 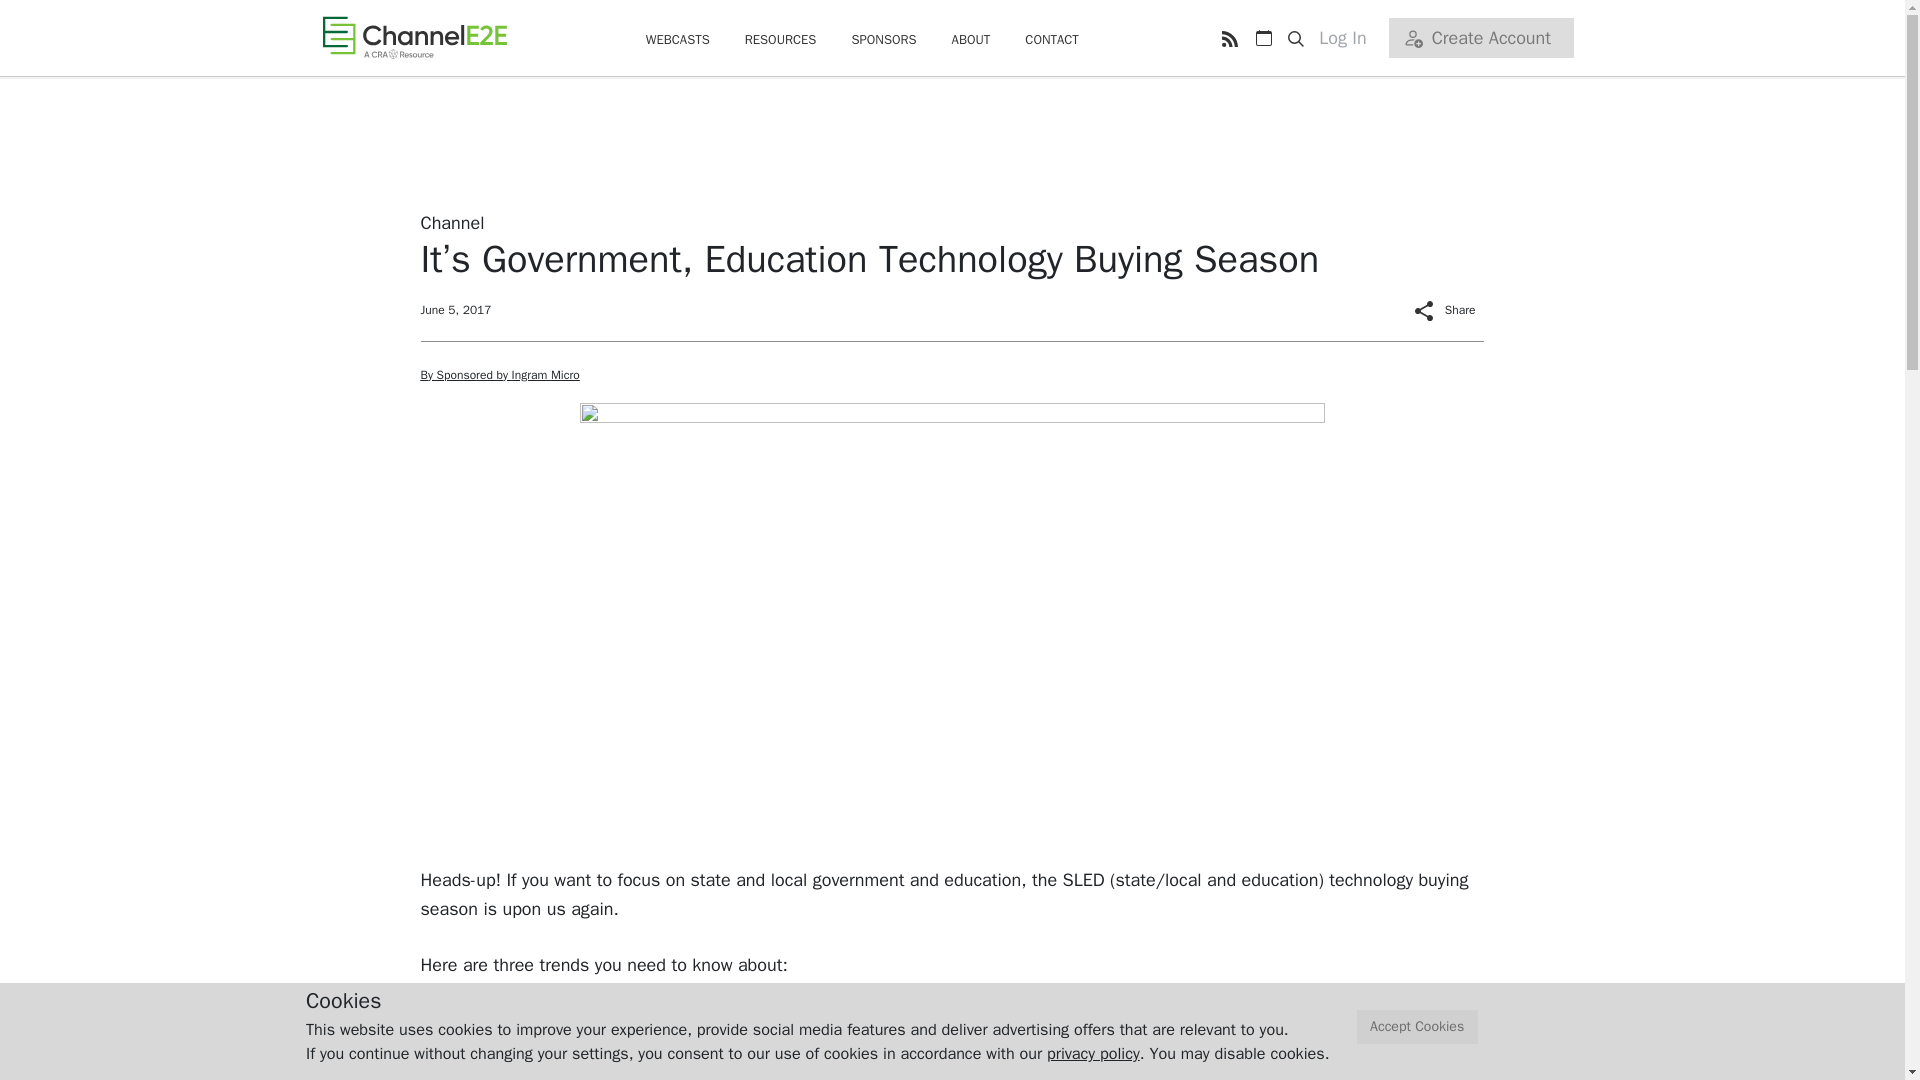 What do you see at coordinates (1263, 38) in the screenshot?
I see `View Cybersecurity Conference Calendar` at bounding box center [1263, 38].